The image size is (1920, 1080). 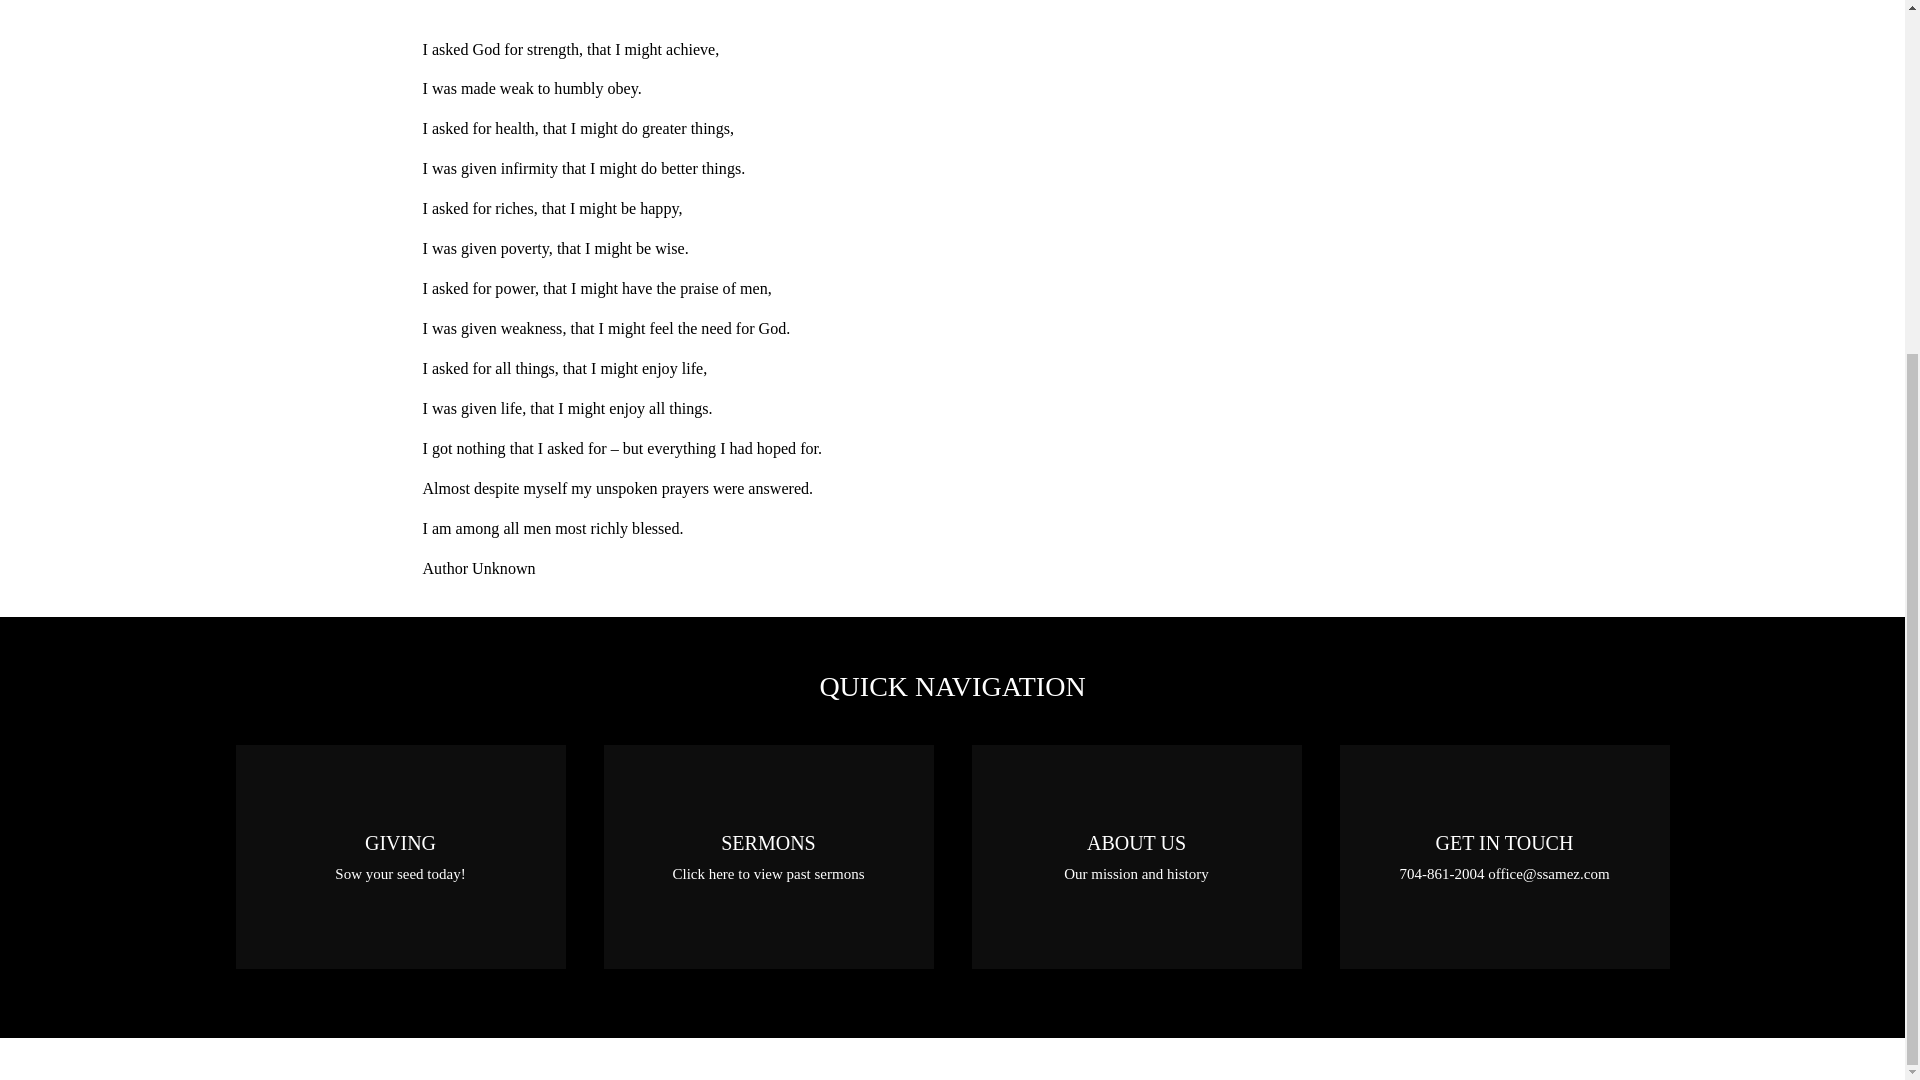 What do you see at coordinates (768, 856) in the screenshot?
I see `SERMONS` at bounding box center [768, 856].